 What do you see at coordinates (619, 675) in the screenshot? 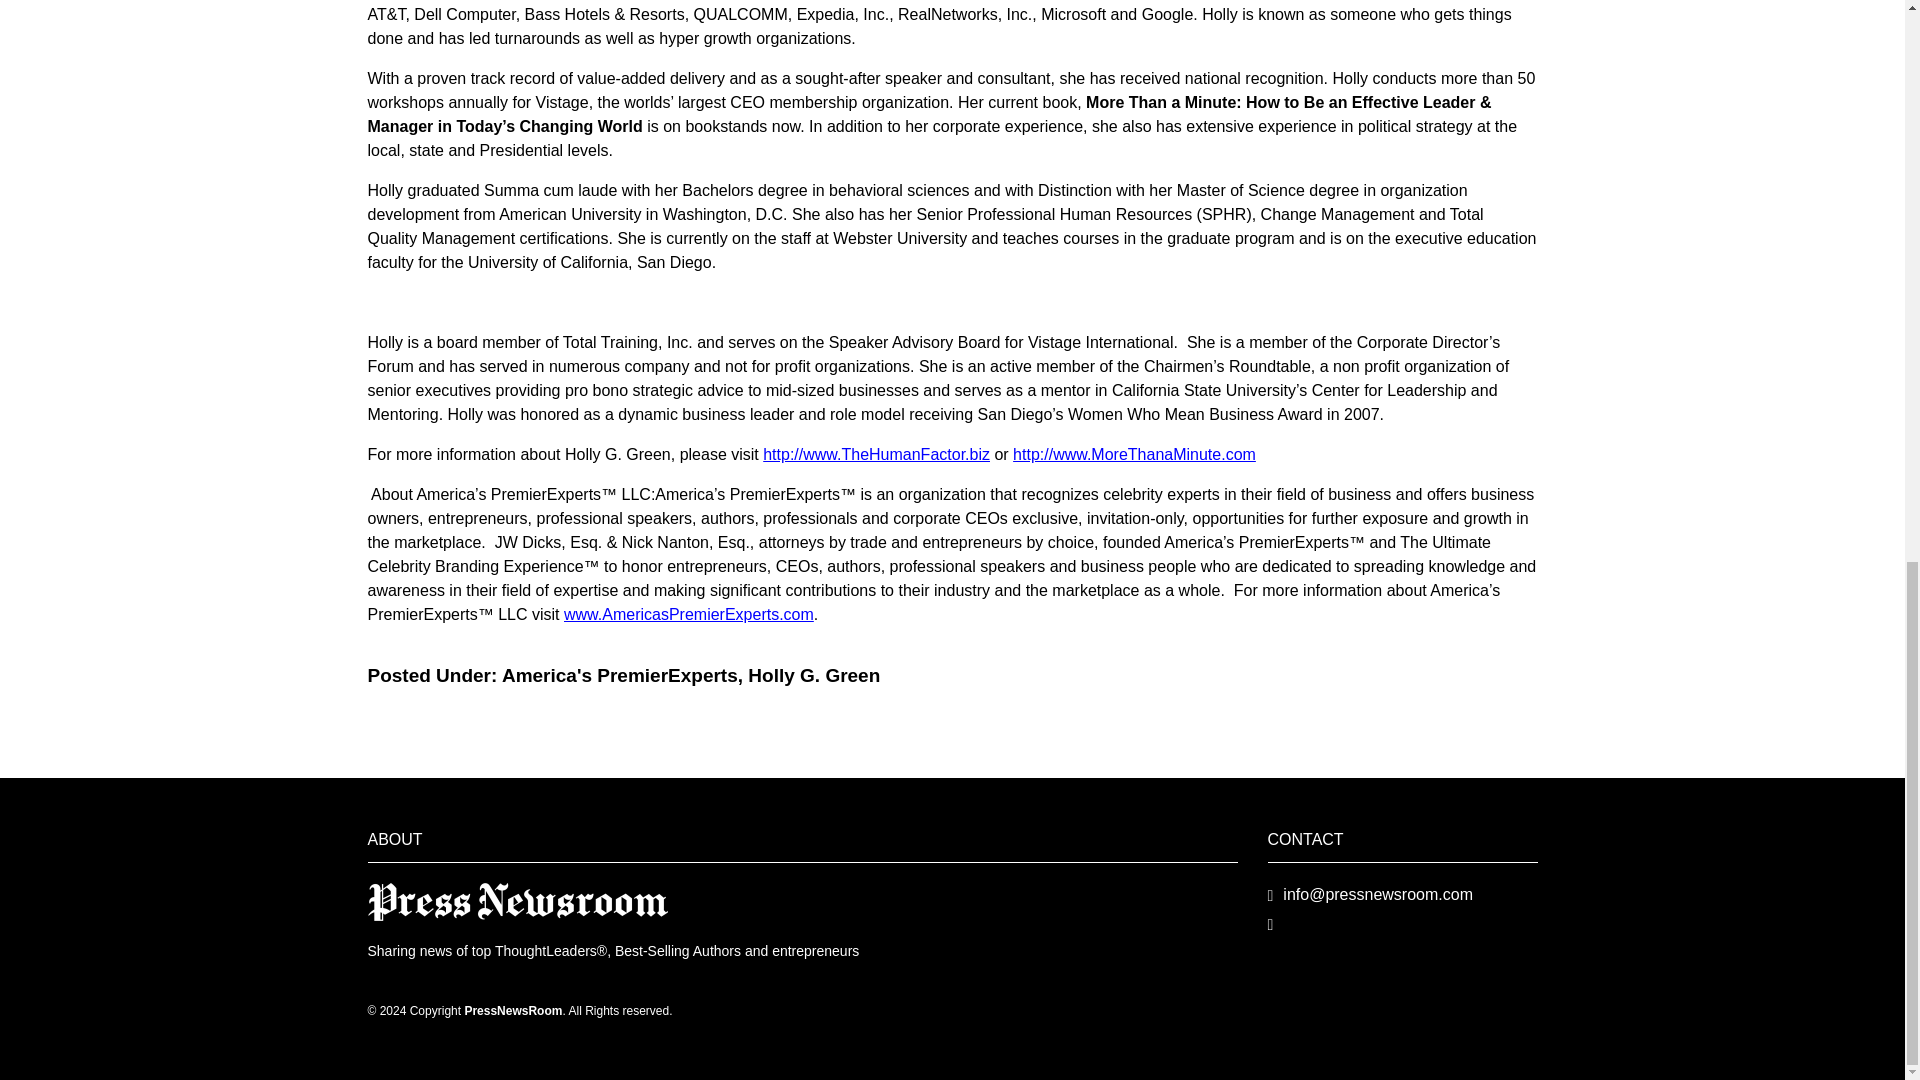
I see `America's PremierExperts` at bounding box center [619, 675].